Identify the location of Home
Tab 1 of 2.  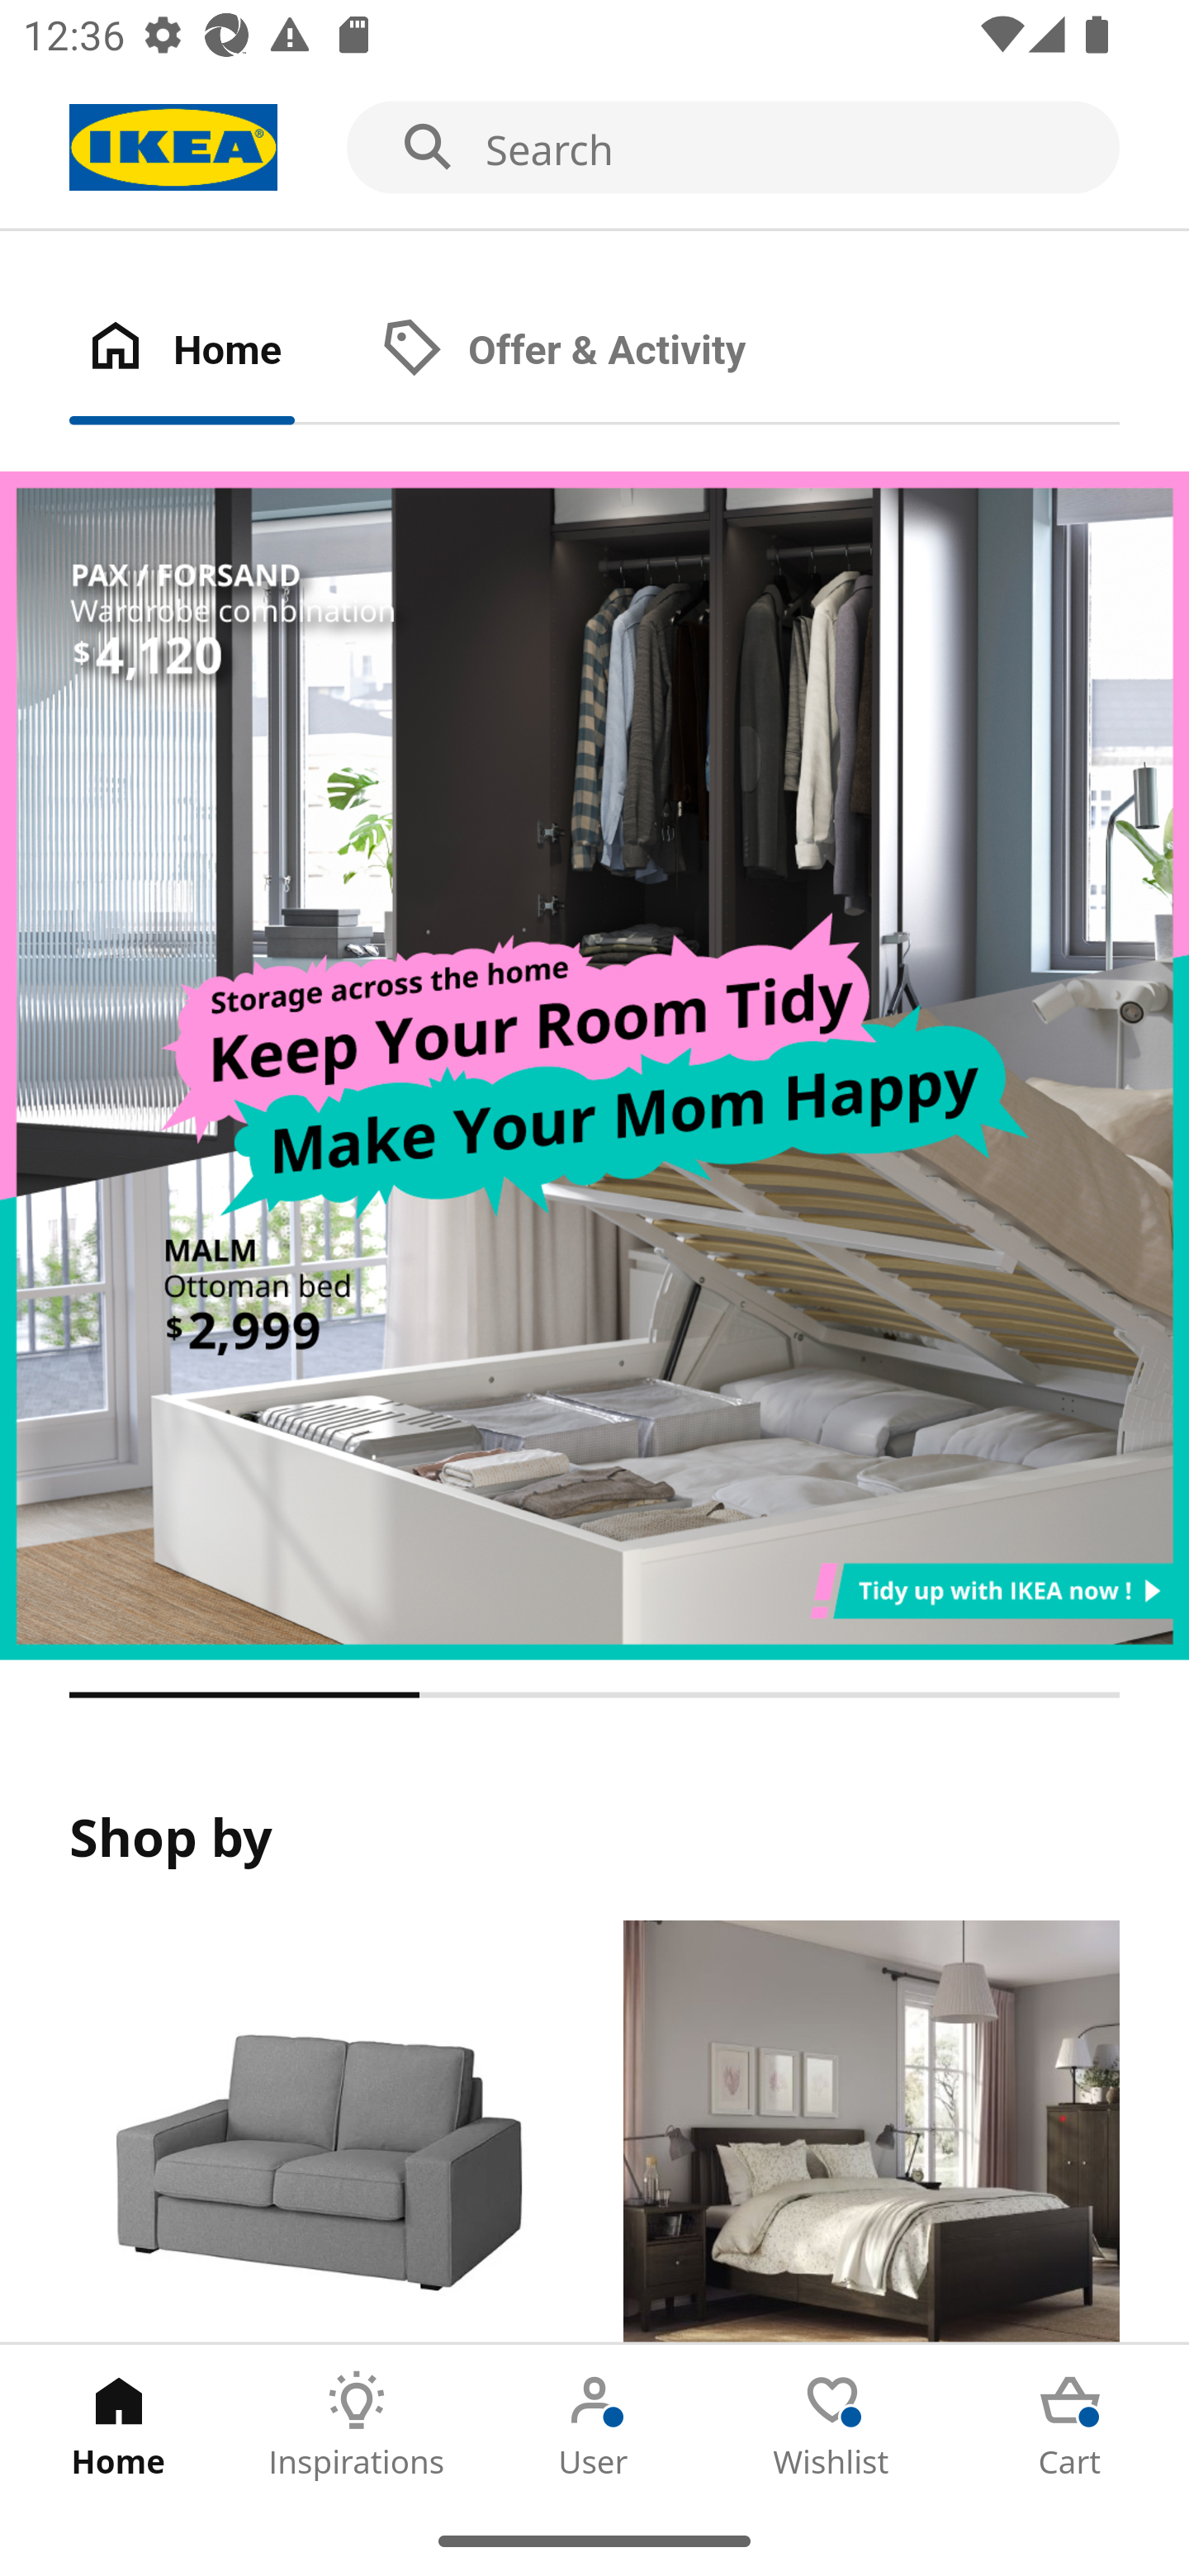
(216, 351).